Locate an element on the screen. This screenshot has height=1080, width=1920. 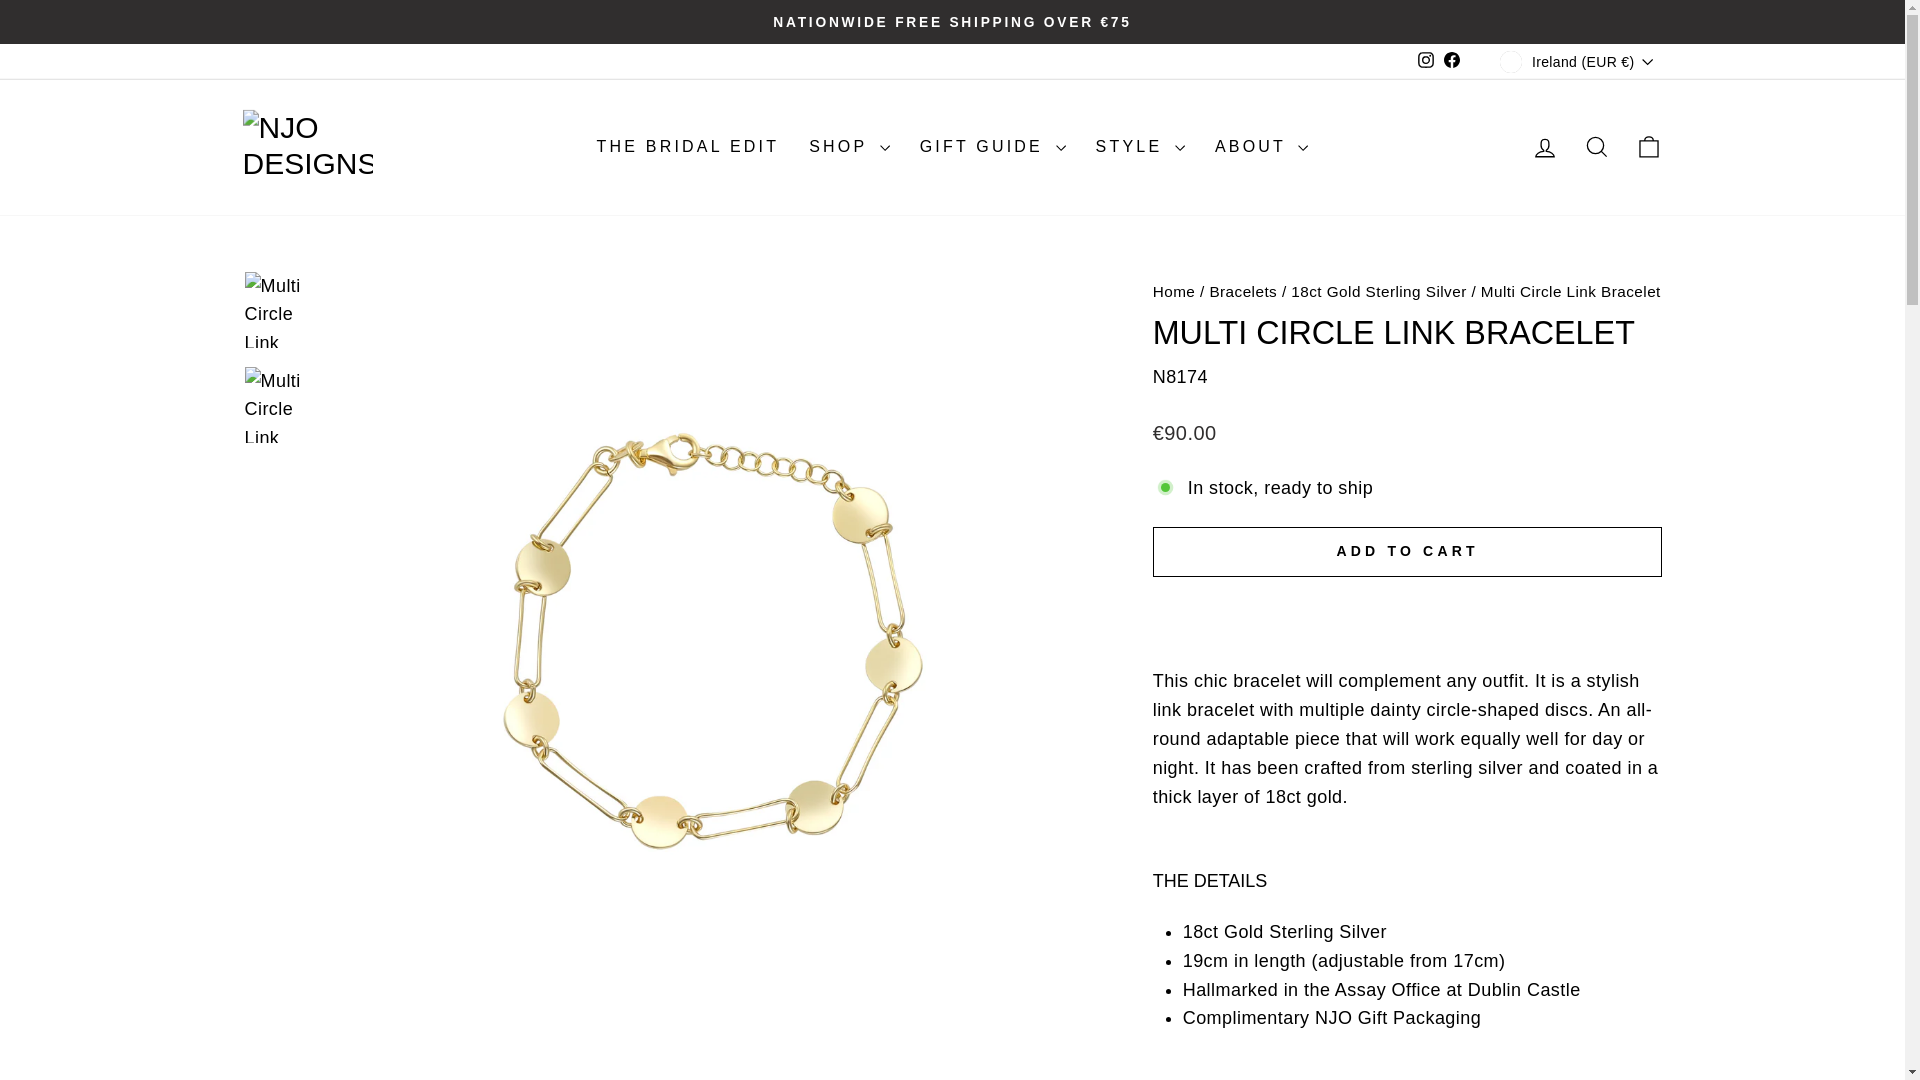
18ct Gold Sterling Silver is located at coordinates (1378, 291).